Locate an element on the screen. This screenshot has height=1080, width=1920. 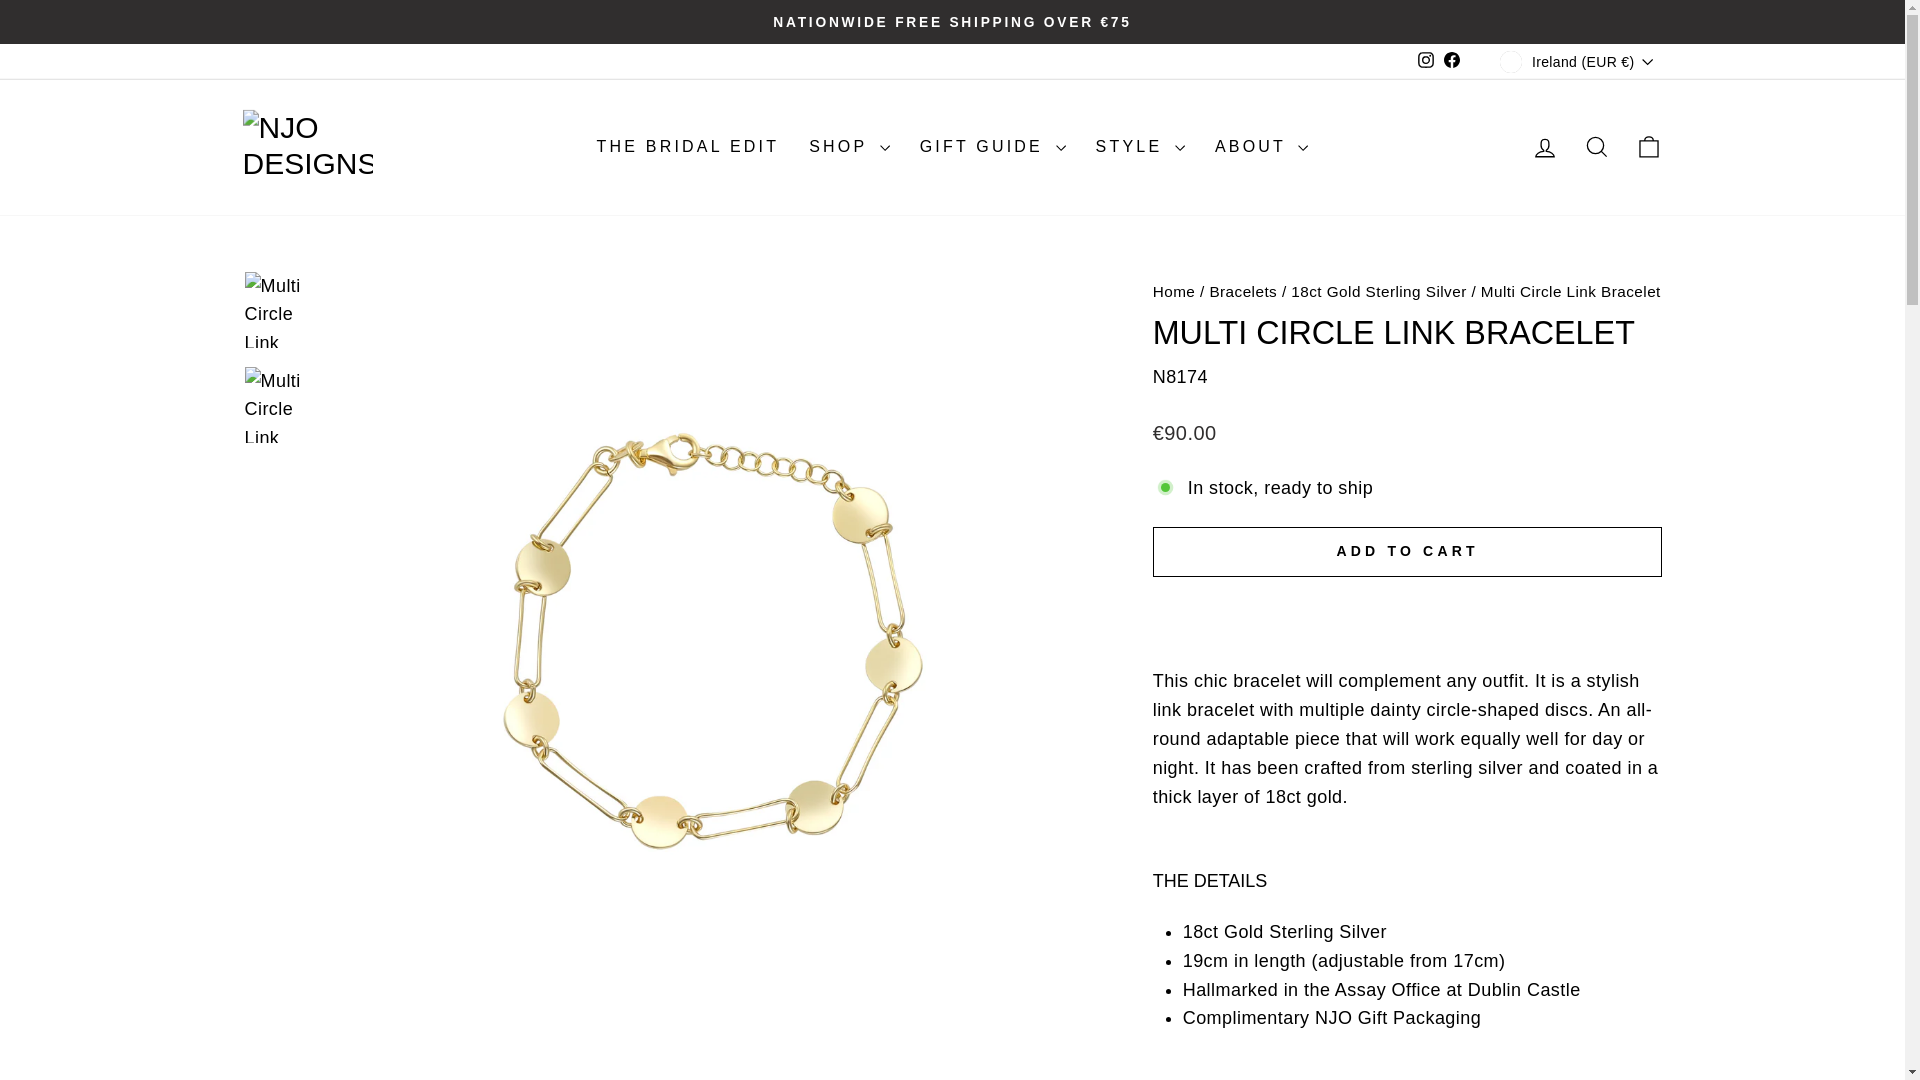
18ct Gold Sterling Silver is located at coordinates (1378, 291).